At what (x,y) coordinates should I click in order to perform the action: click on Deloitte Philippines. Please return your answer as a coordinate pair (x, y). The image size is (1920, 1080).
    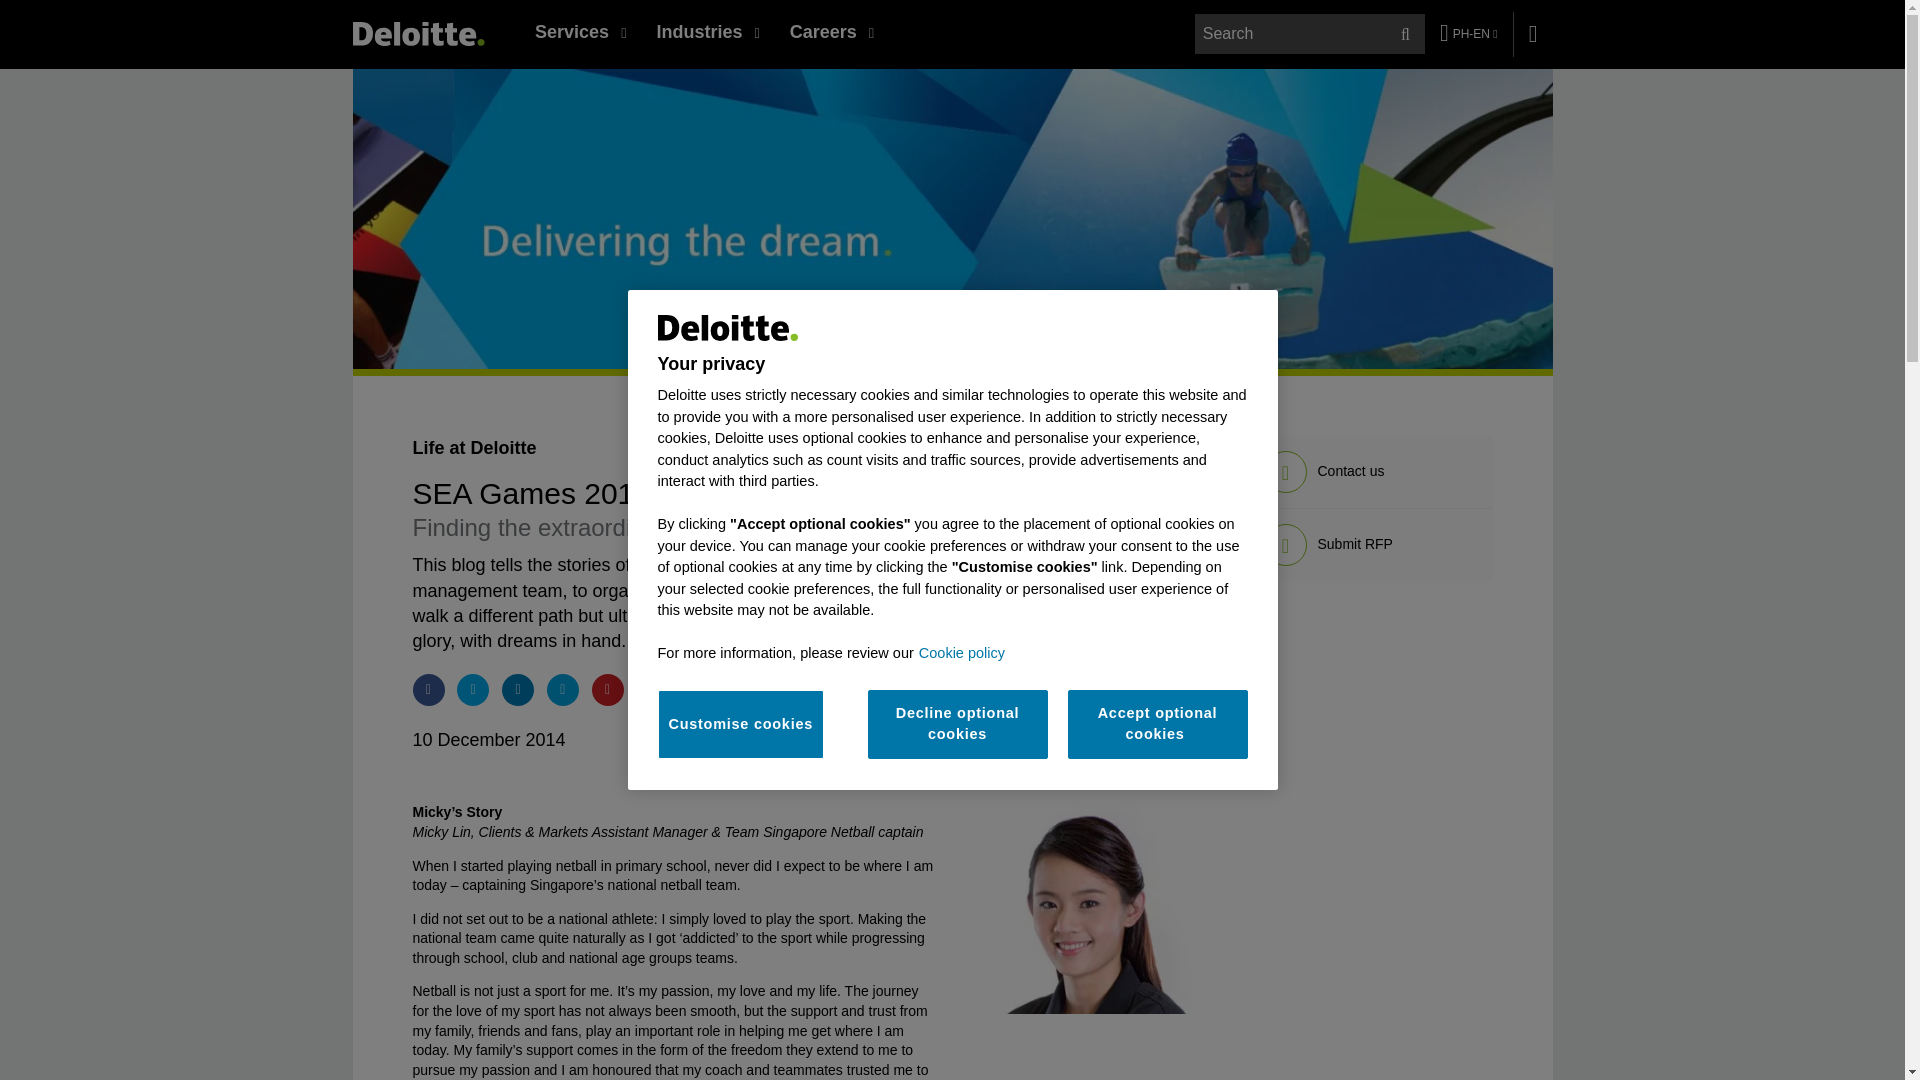
    Looking at the image, I should click on (417, 33).